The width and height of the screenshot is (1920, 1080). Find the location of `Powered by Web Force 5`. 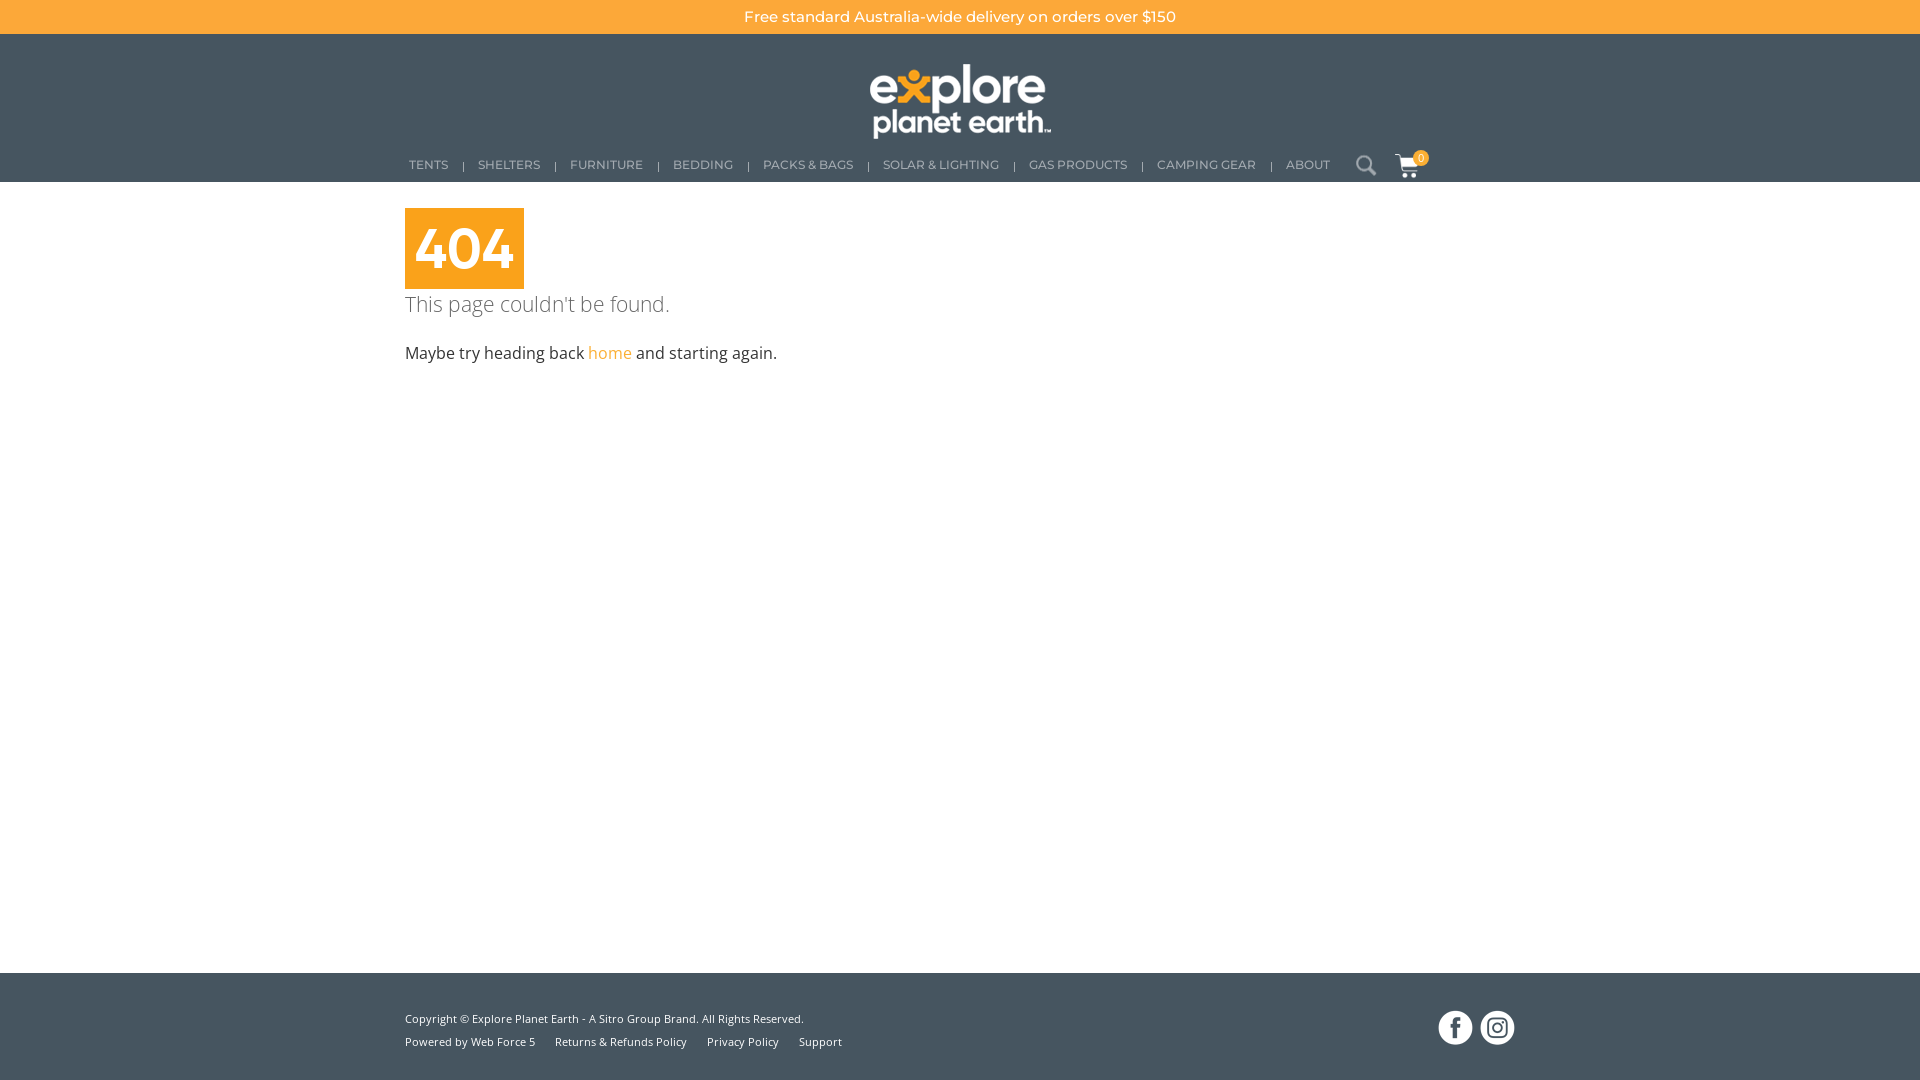

Powered by Web Force 5 is located at coordinates (470, 1042).